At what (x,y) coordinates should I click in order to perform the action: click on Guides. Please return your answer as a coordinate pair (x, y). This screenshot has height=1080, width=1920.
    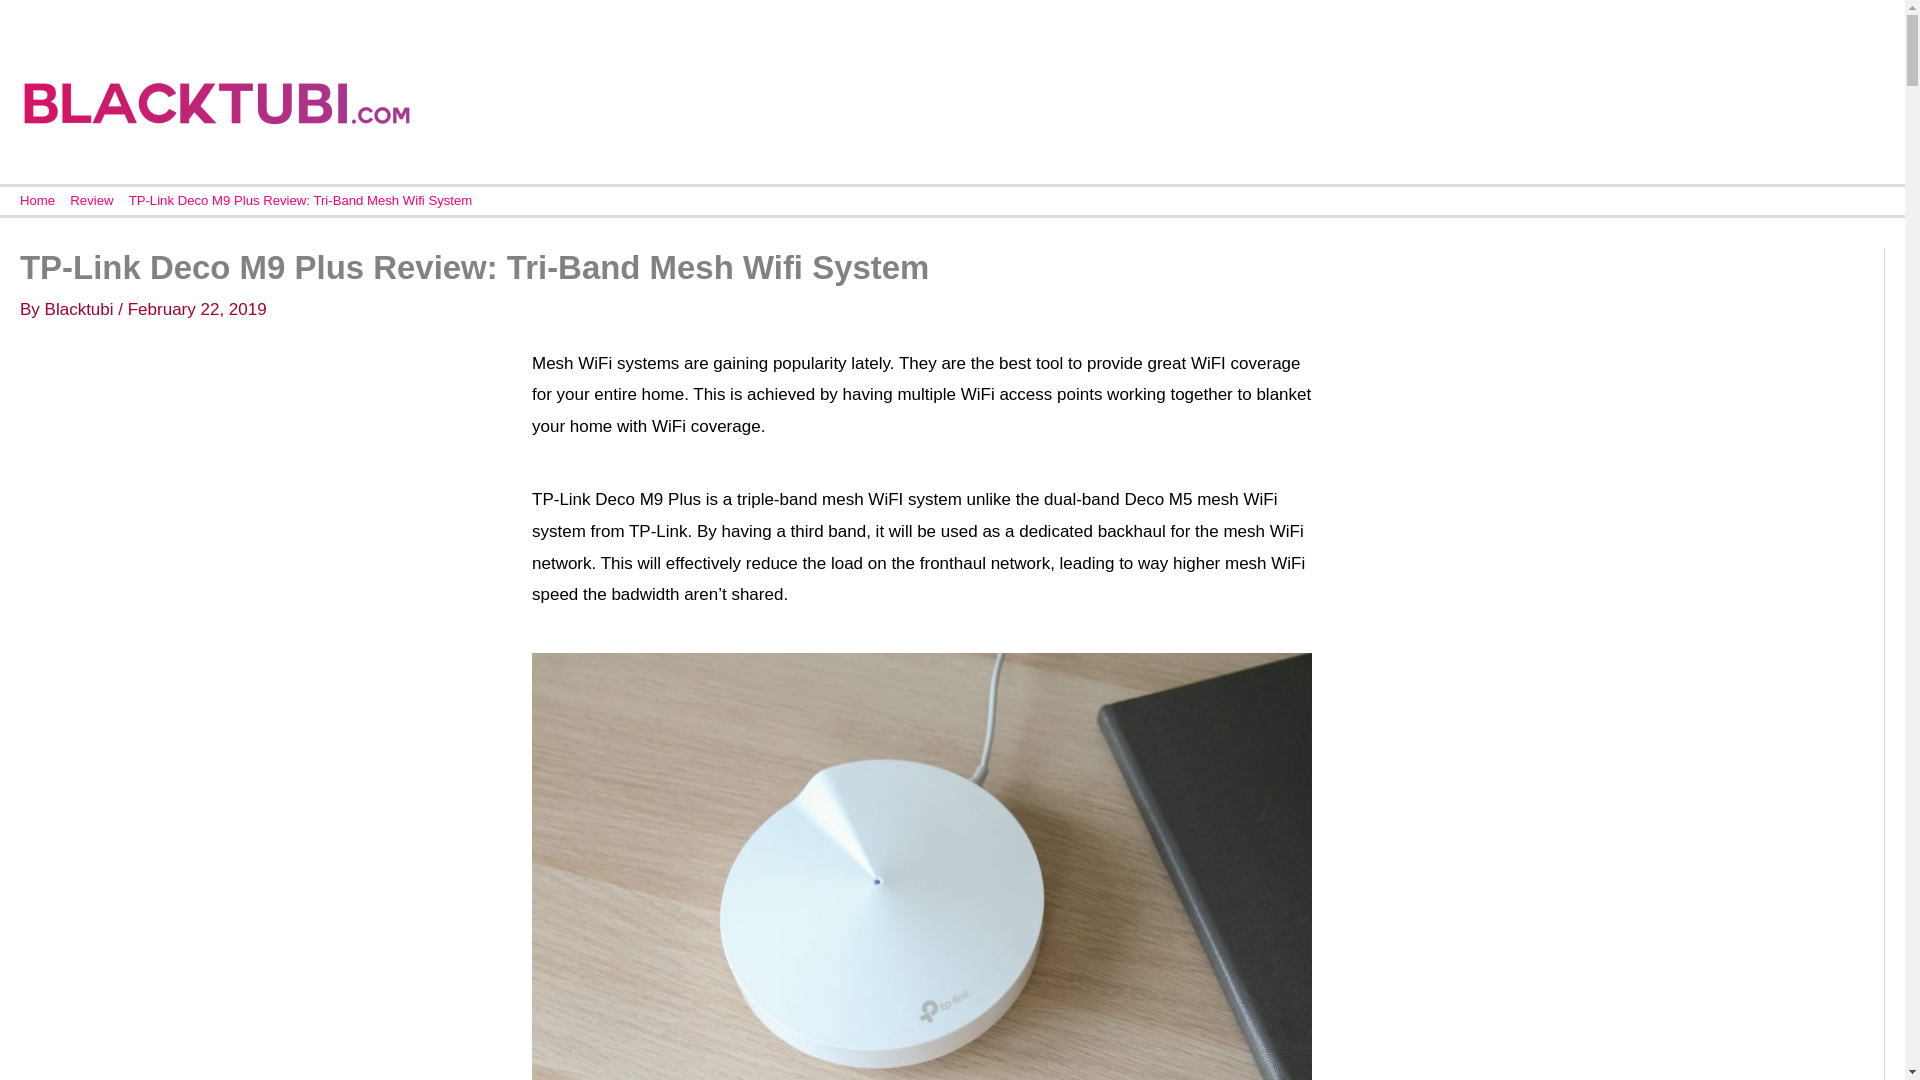
    Looking at the image, I should click on (1790, 99).